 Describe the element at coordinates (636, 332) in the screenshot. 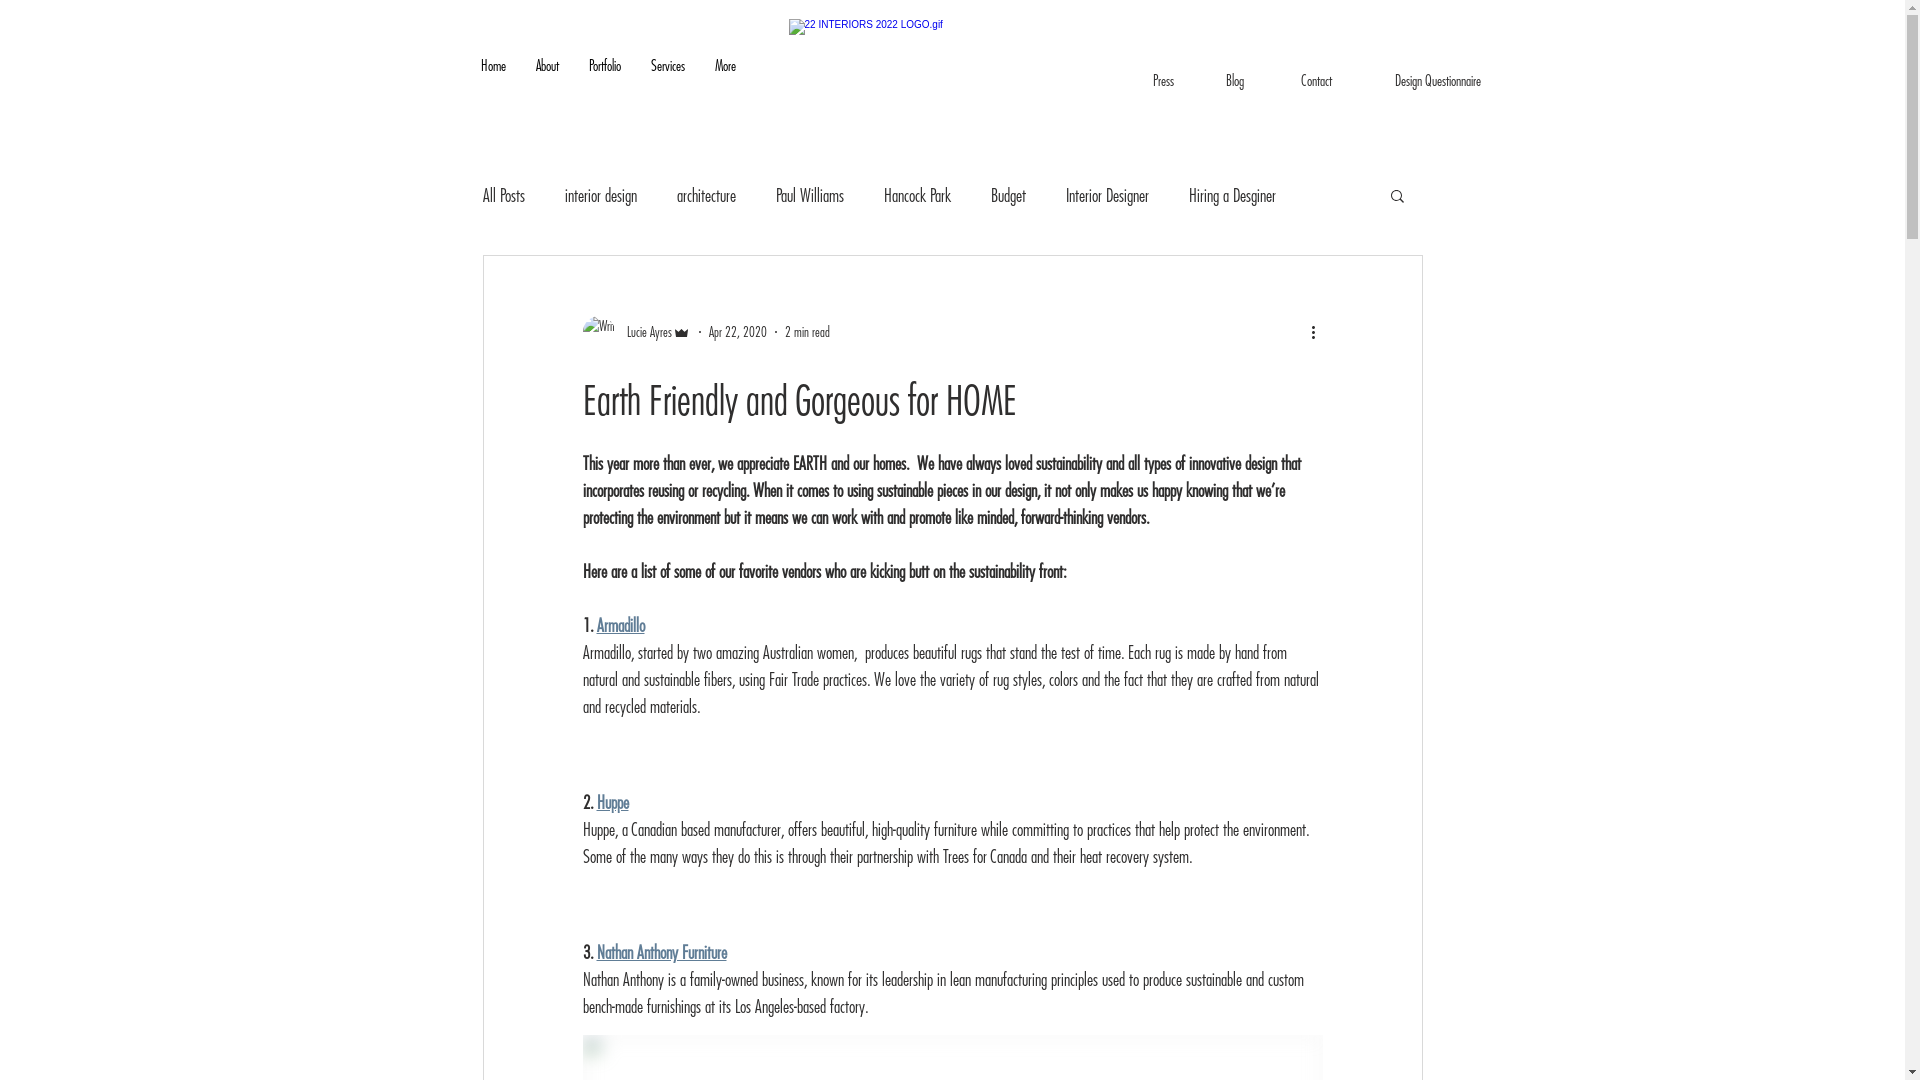

I see `Lucie Ayres` at that location.